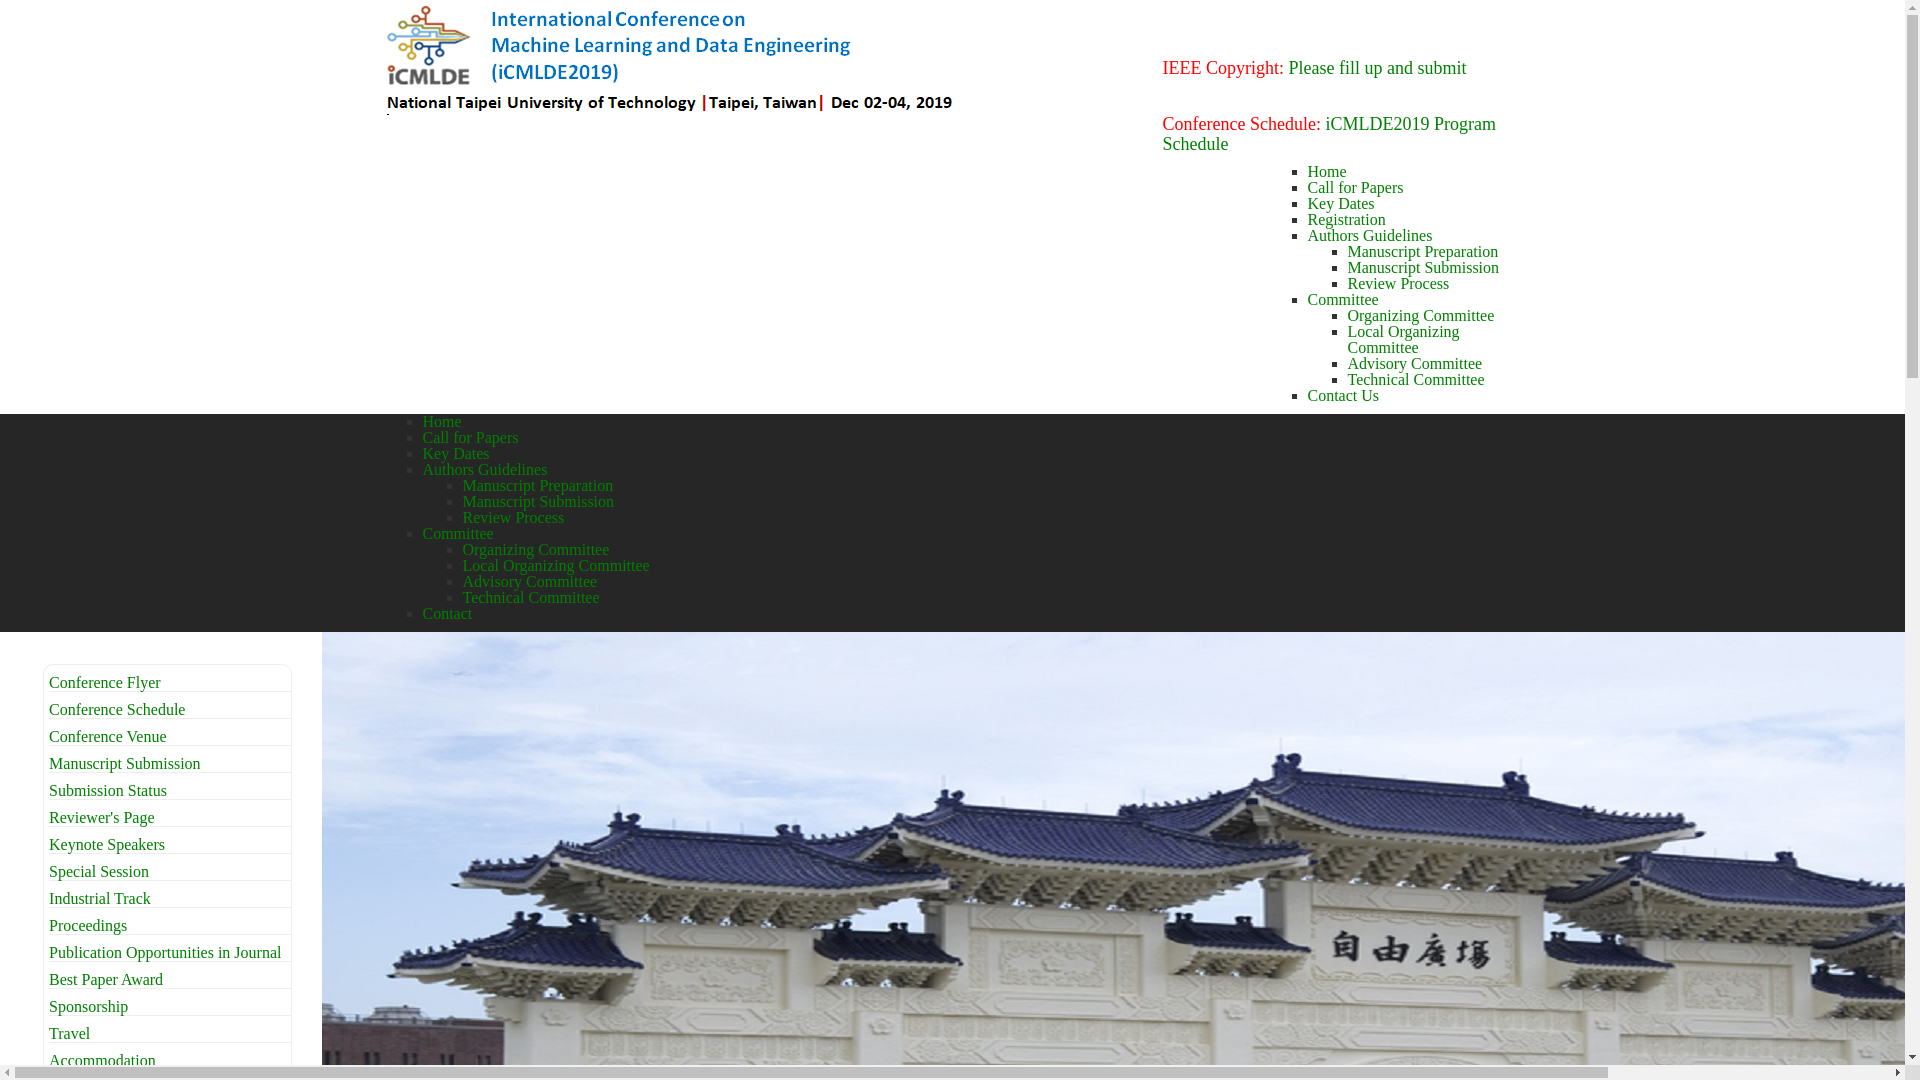 The image size is (1920, 1080). I want to click on Call for Papers, so click(470, 438).